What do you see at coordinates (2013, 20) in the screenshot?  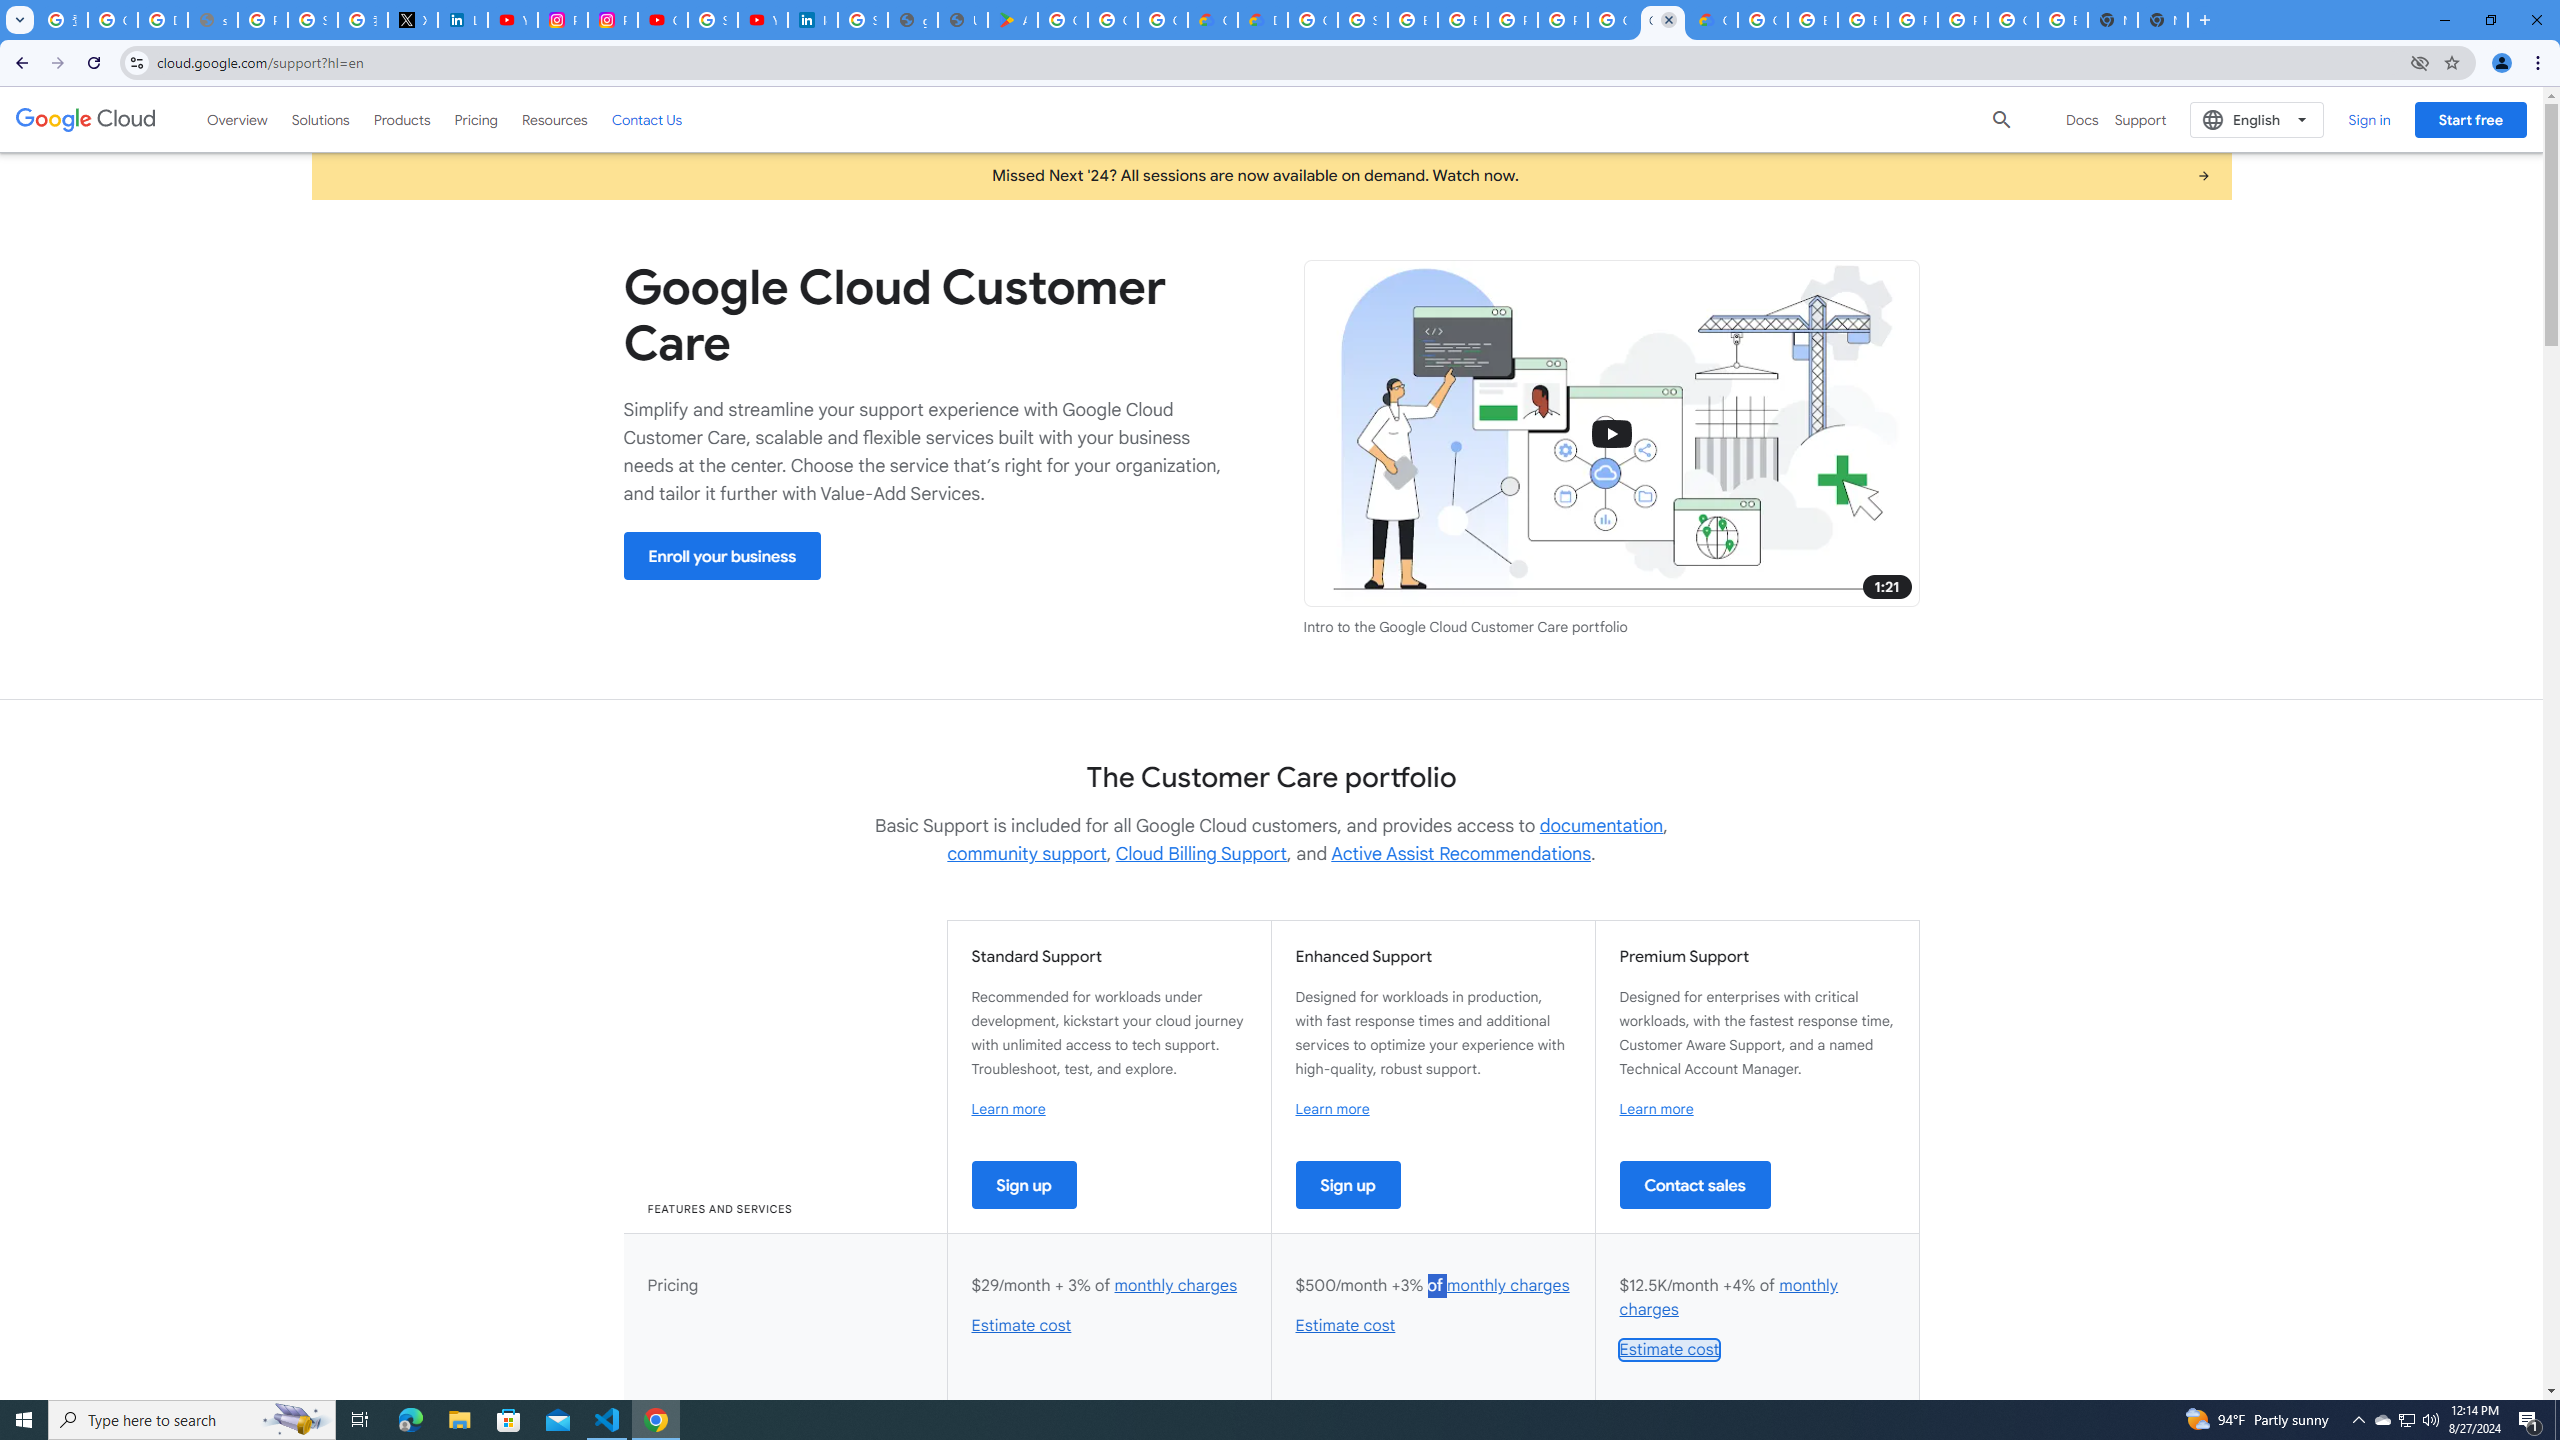 I see `Google Cloud Platform` at bounding box center [2013, 20].